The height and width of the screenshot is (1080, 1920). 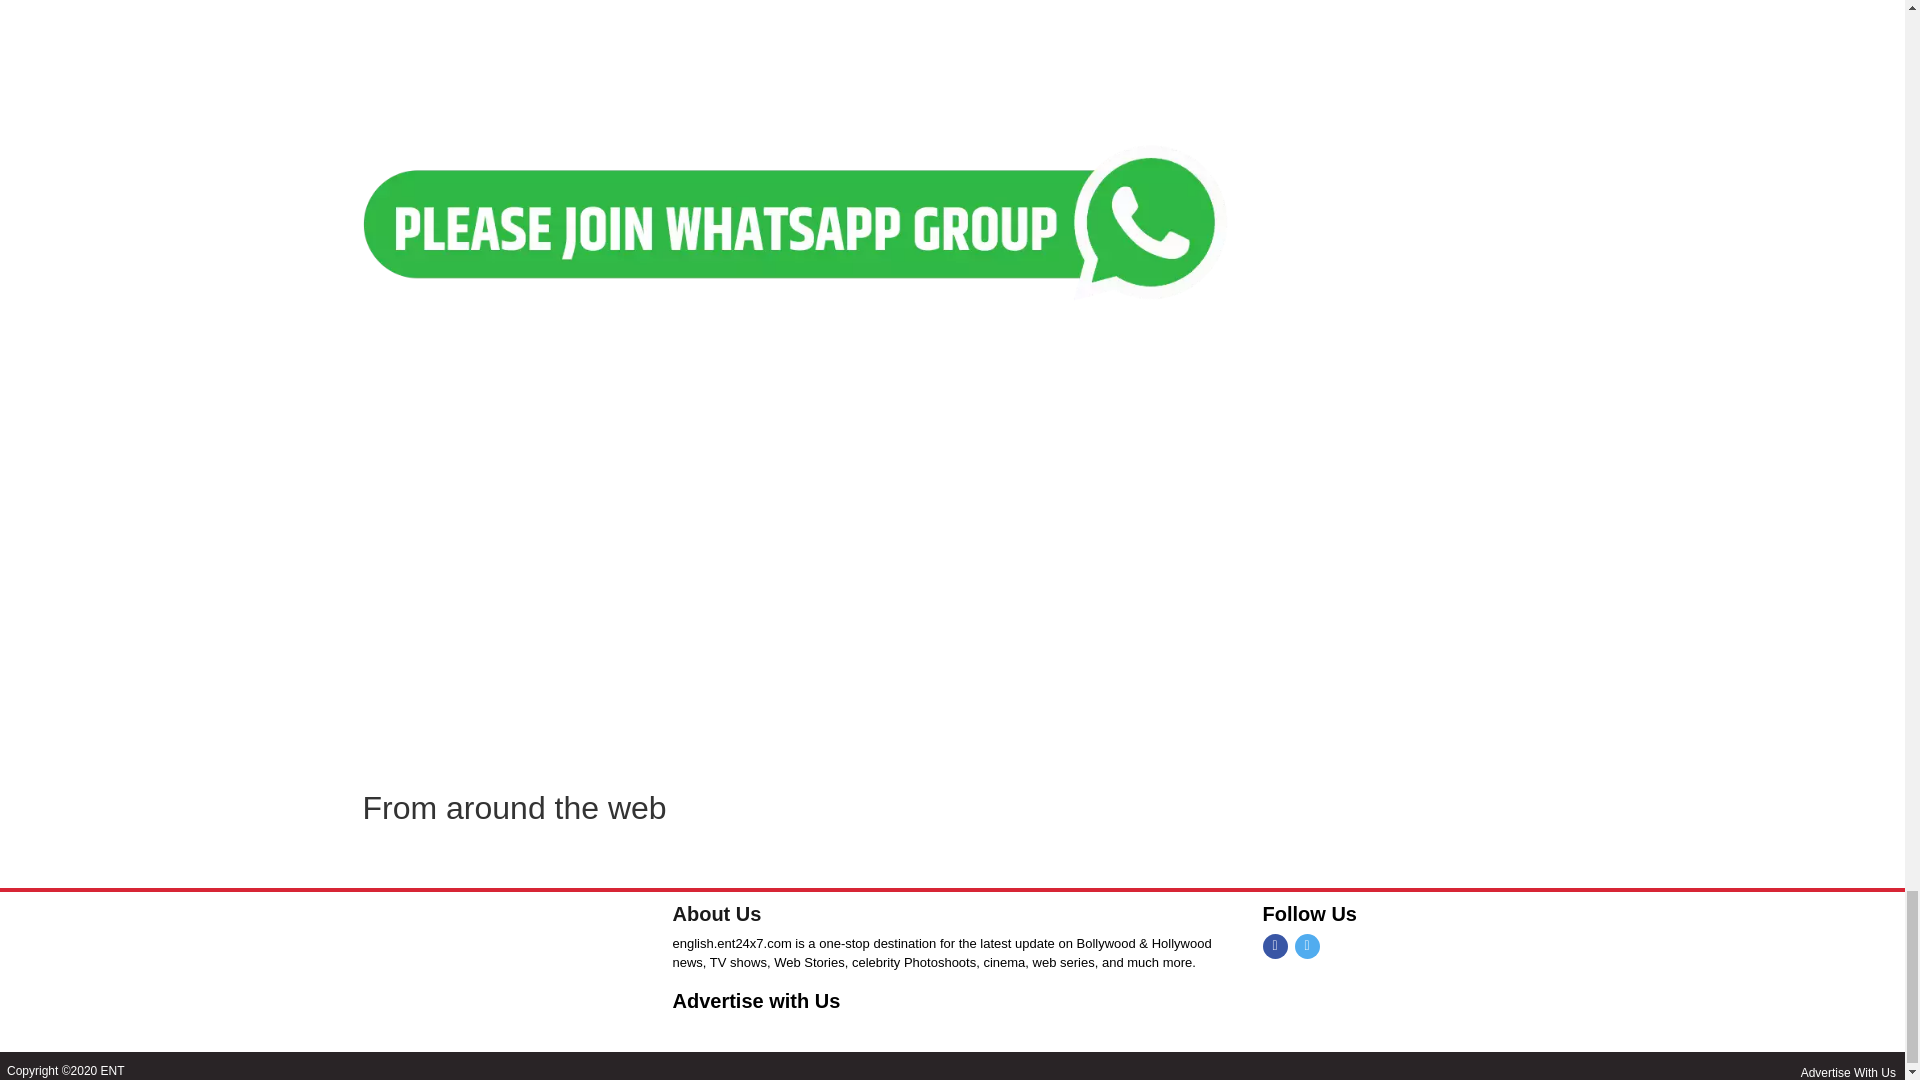 I want to click on Facebook, so click(x=1274, y=946).